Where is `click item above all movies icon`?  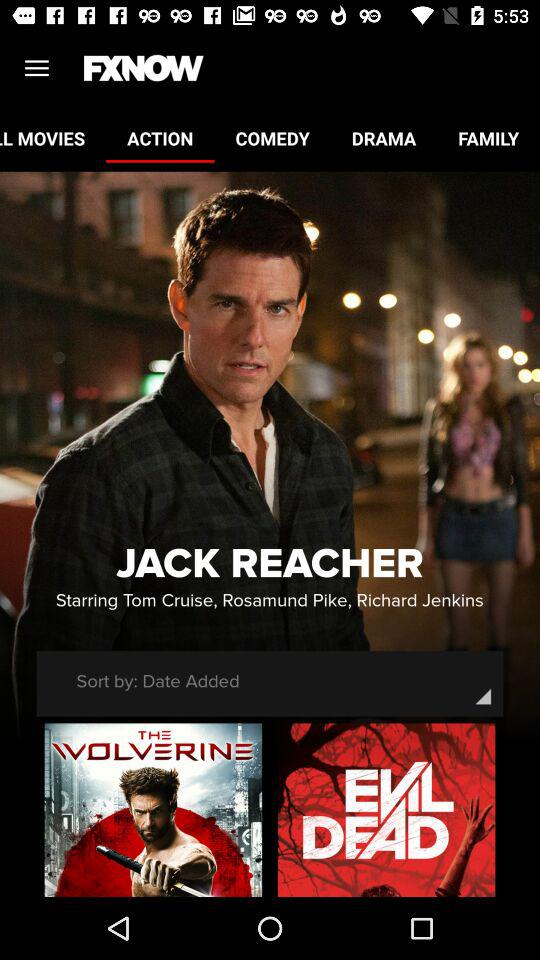
click item above all movies icon is located at coordinates (36, 68).